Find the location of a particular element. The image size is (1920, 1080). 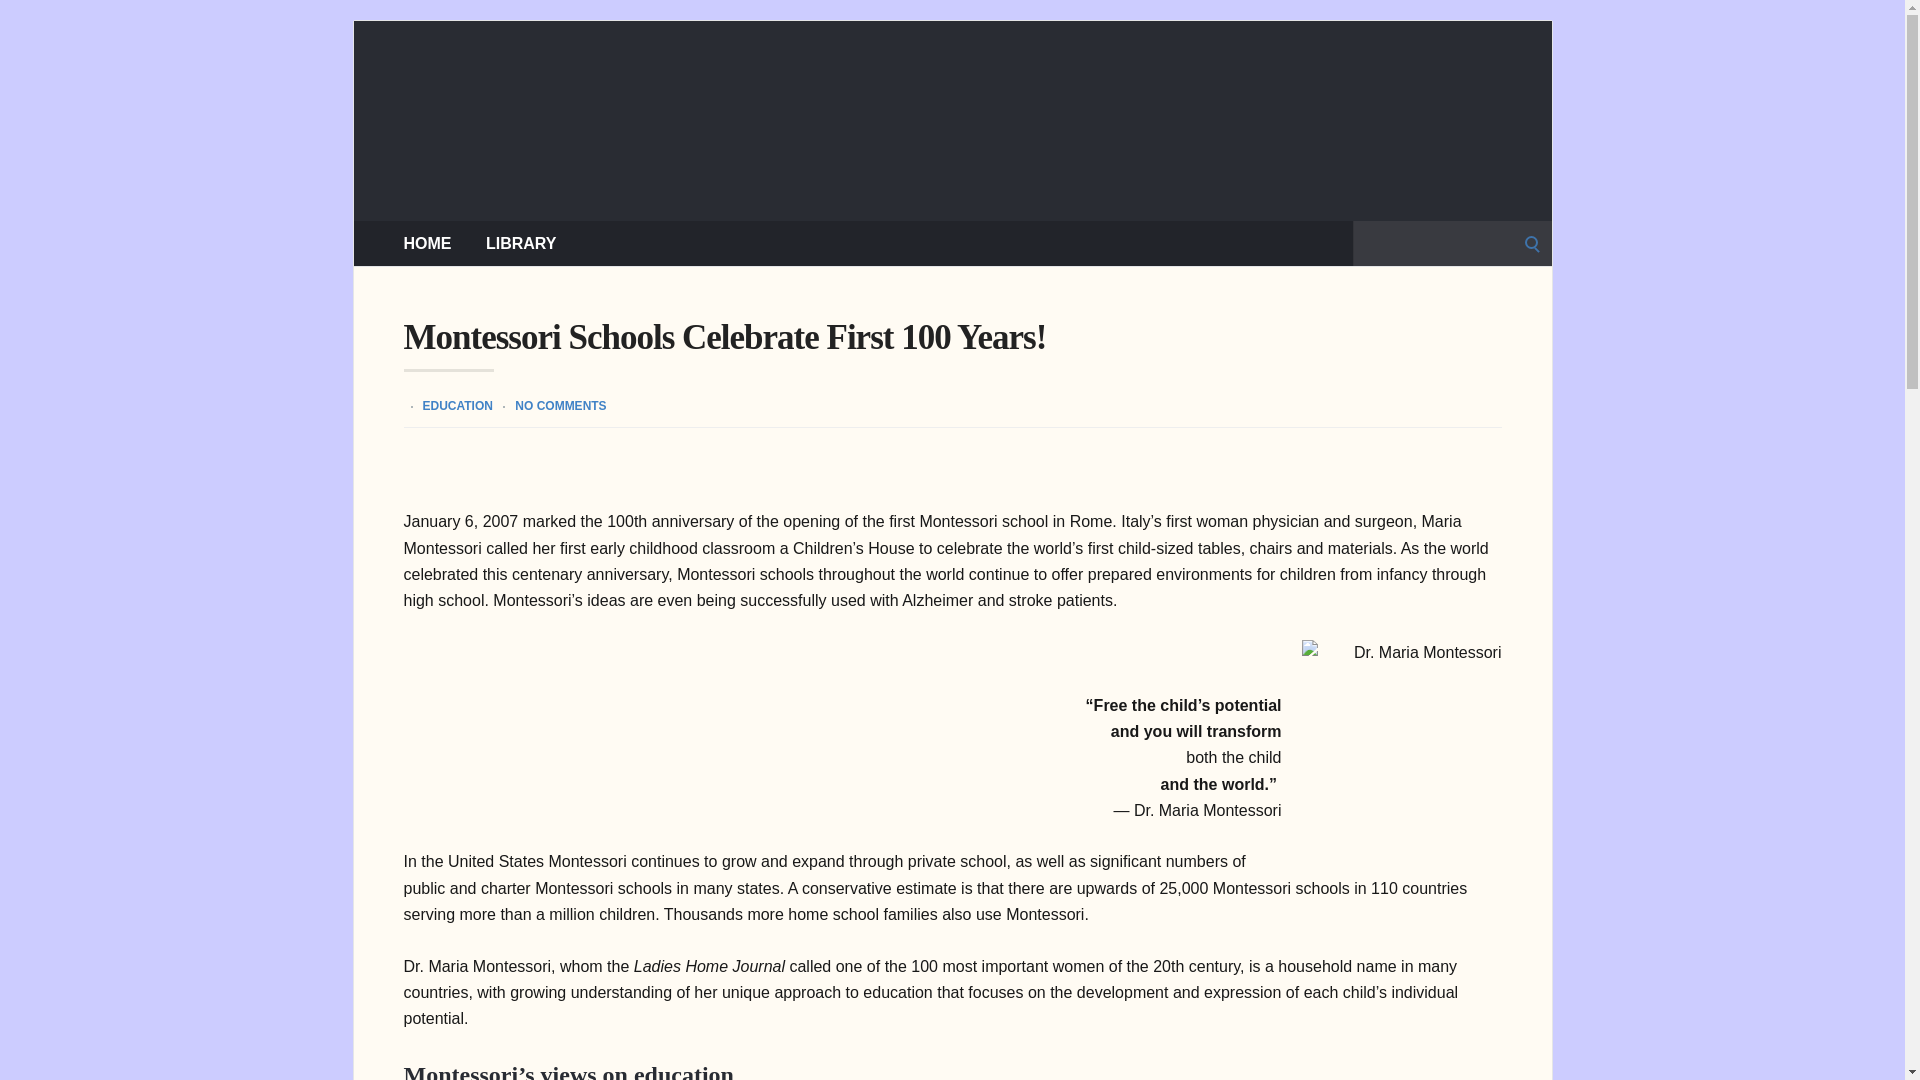

NO COMMENTS is located at coordinates (560, 405).